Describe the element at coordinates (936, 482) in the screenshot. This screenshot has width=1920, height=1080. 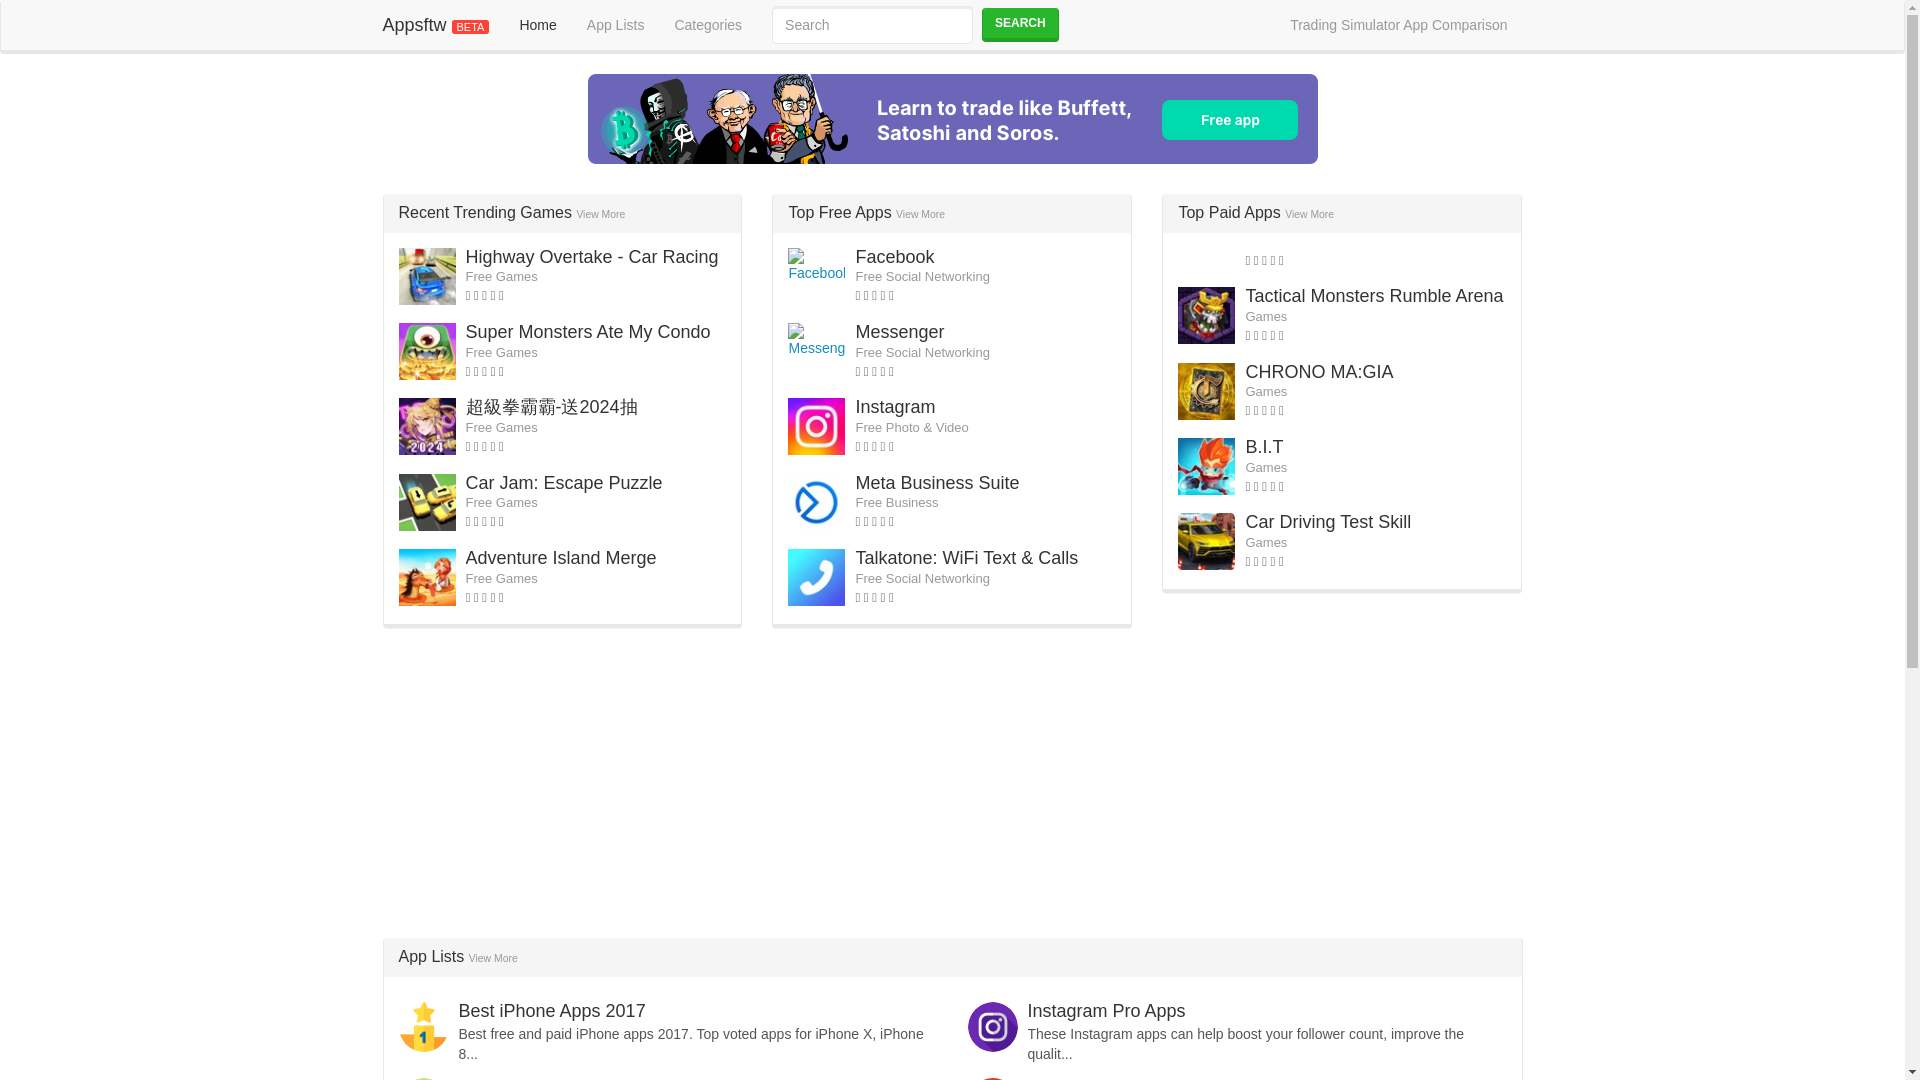
I see `View Meta Business Suite` at that location.